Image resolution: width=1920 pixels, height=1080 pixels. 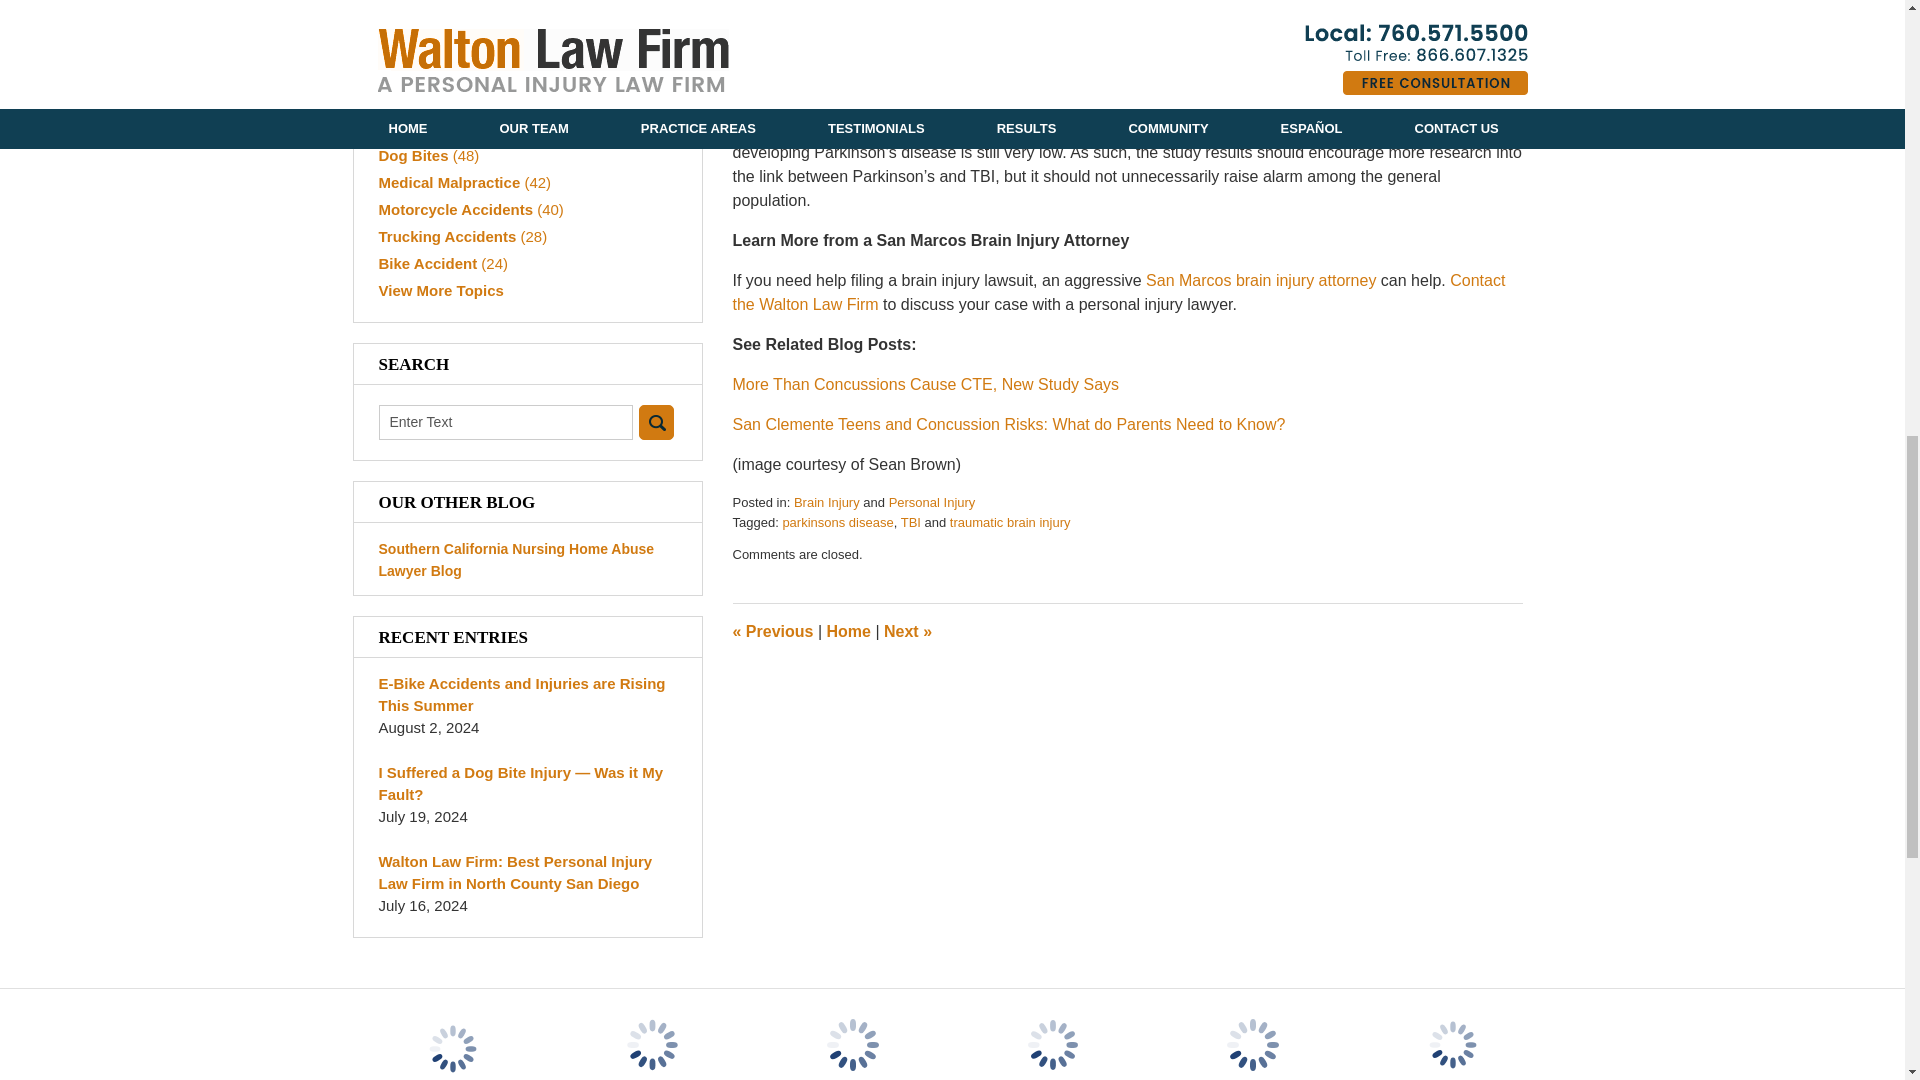 What do you see at coordinates (836, 522) in the screenshot?
I see `parkinsons disease` at bounding box center [836, 522].